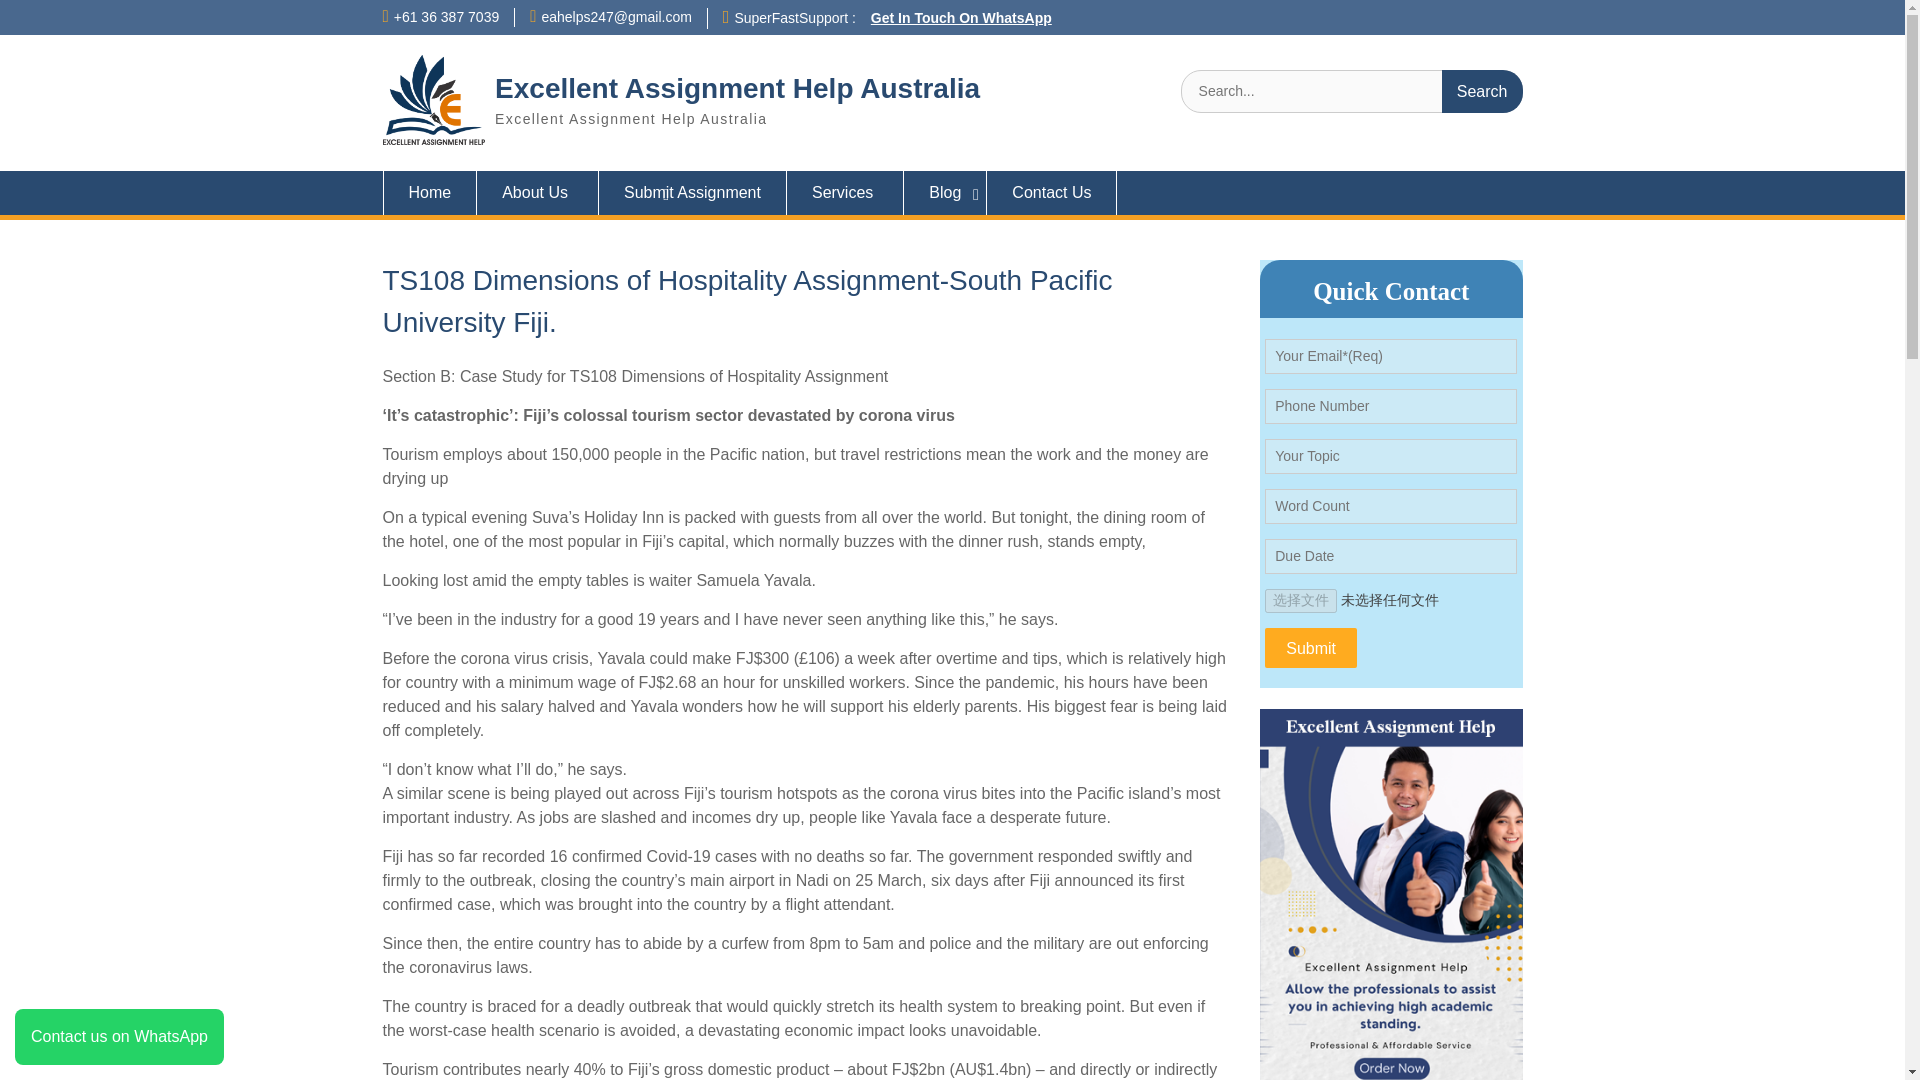 Image resolution: width=1920 pixels, height=1080 pixels. Describe the element at coordinates (962, 17) in the screenshot. I see `Get In Touch On WhatsApp` at that location.